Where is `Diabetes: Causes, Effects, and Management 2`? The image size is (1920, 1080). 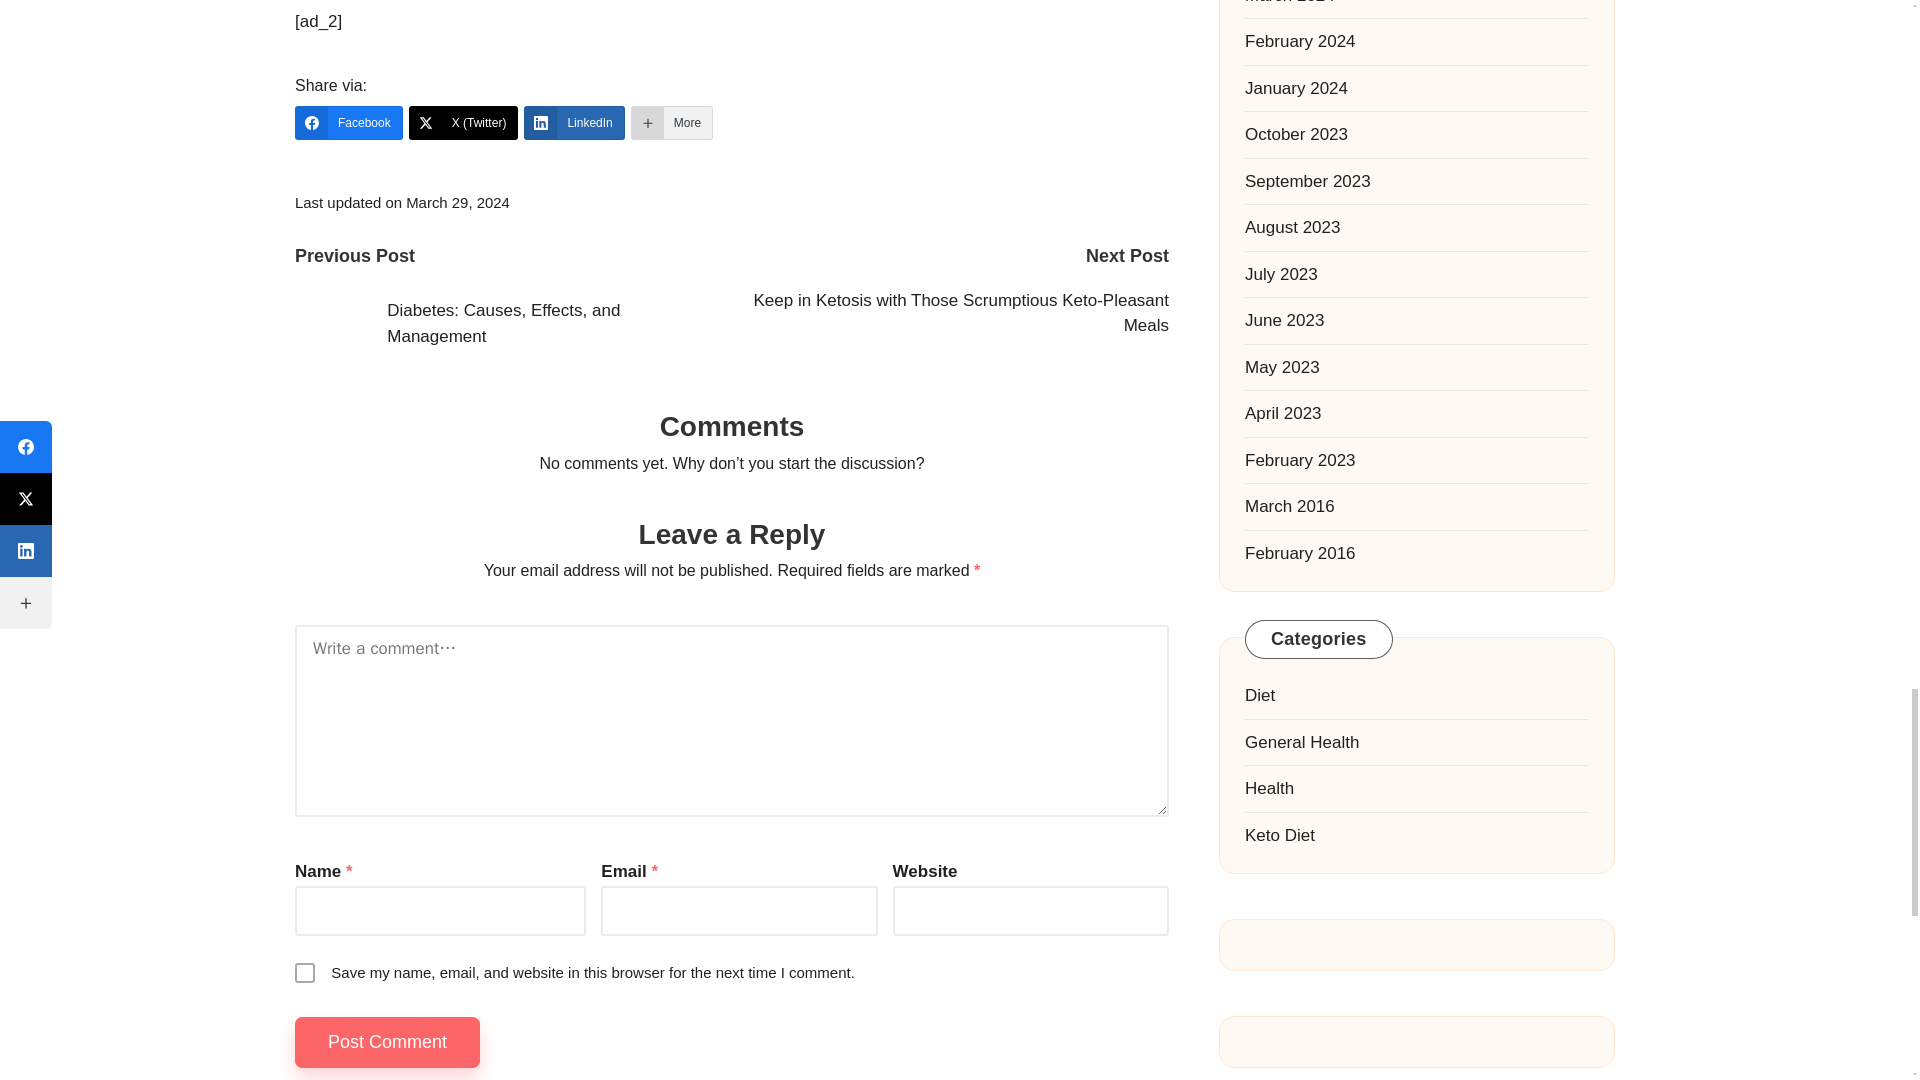
Diabetes: Causes, Effects, and Management 2 is located at coordinates (330, 324).